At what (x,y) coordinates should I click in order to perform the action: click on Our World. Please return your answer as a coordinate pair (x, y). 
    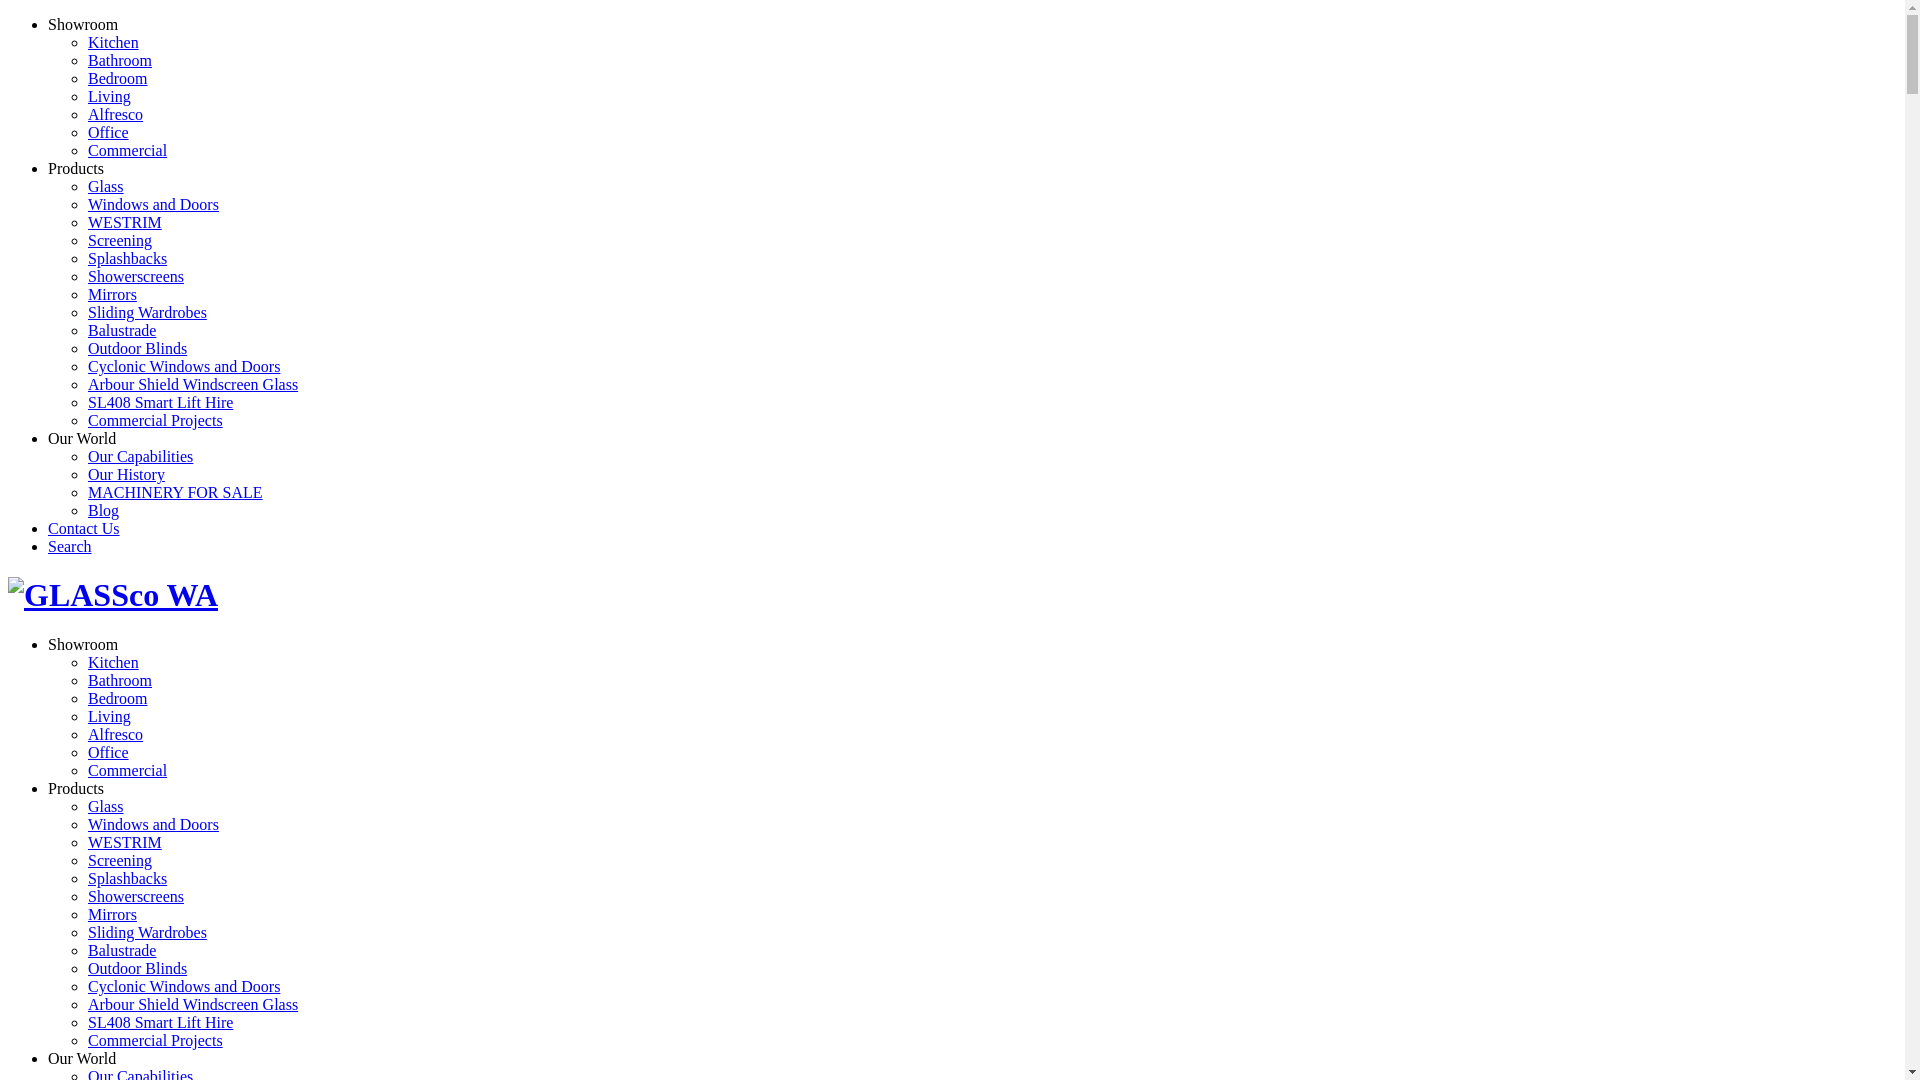
    Looking at the image, I should click on (82, 1058).